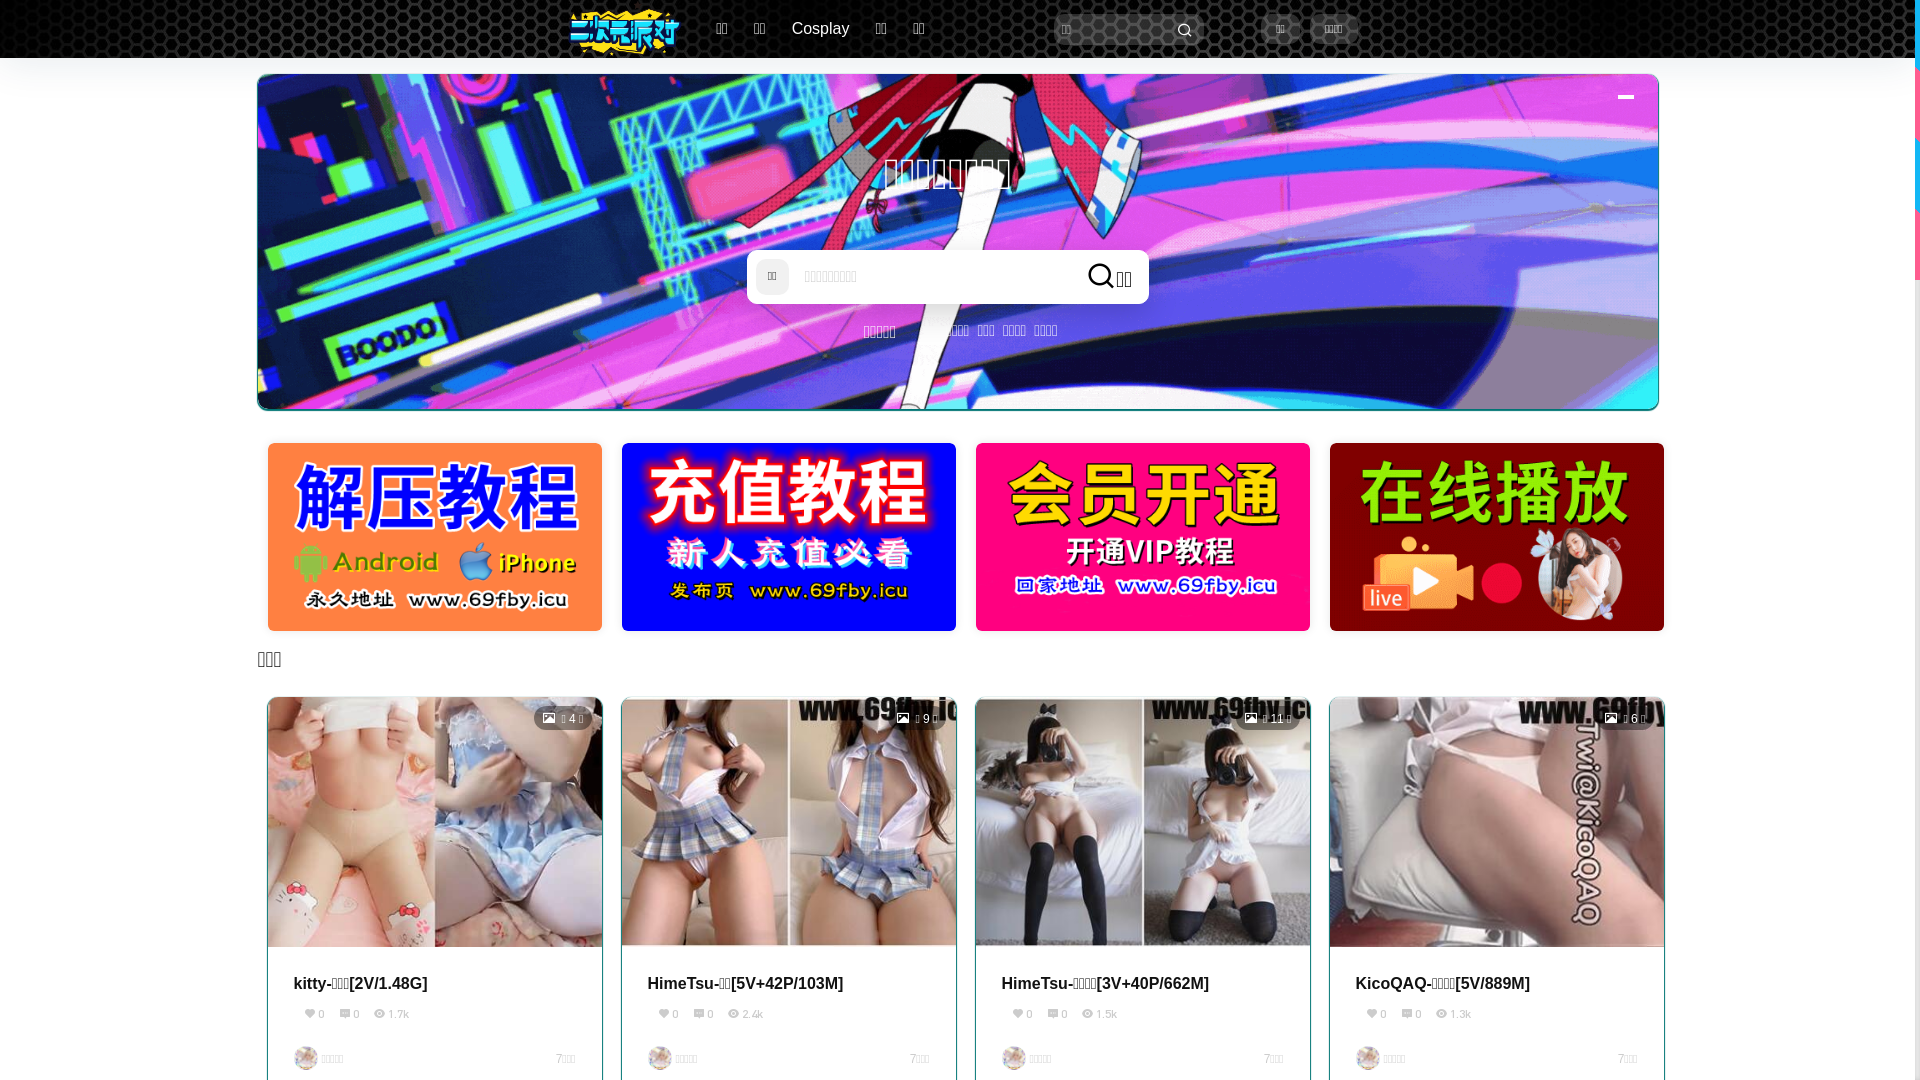 This screenshot has height=1080, width=1920. Describe the element at coordinates (14, 14) in the screenshot. I see `ok` at that location.